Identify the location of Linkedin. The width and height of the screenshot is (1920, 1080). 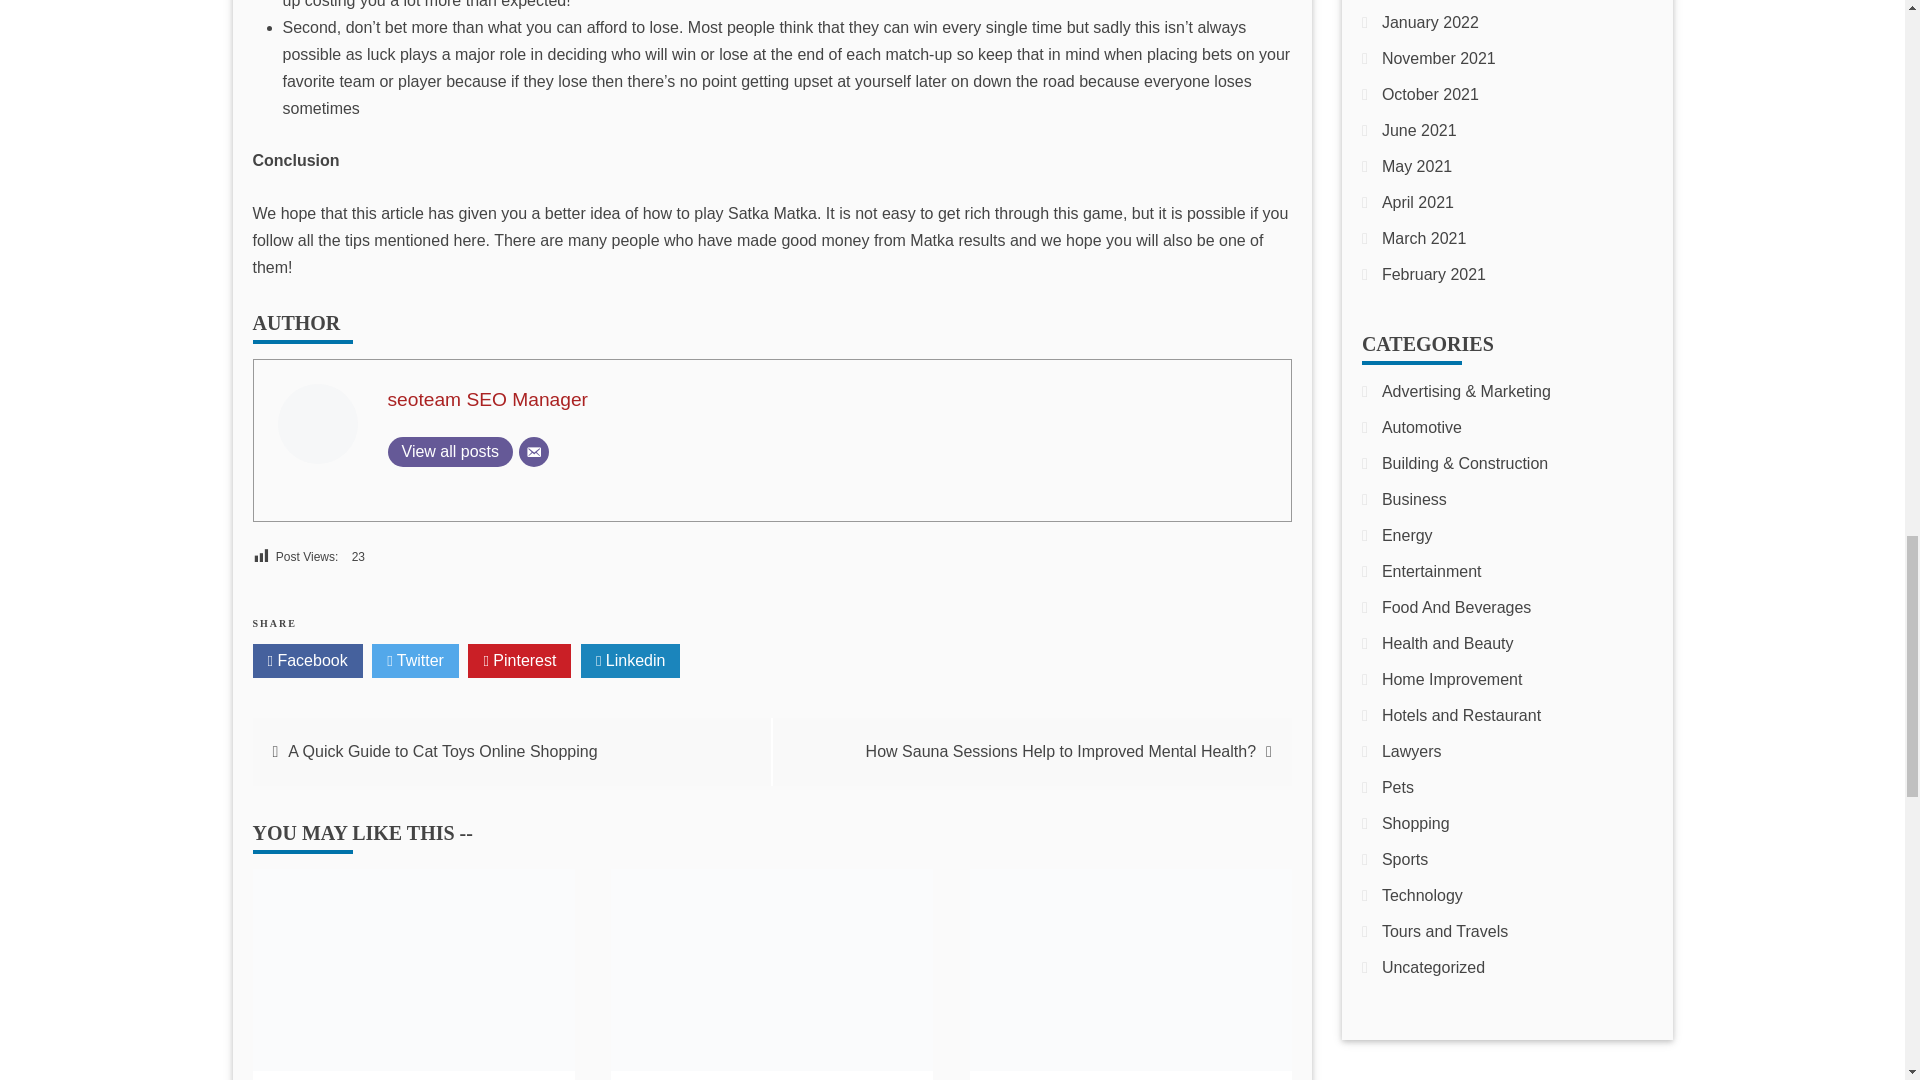
(631, 660).